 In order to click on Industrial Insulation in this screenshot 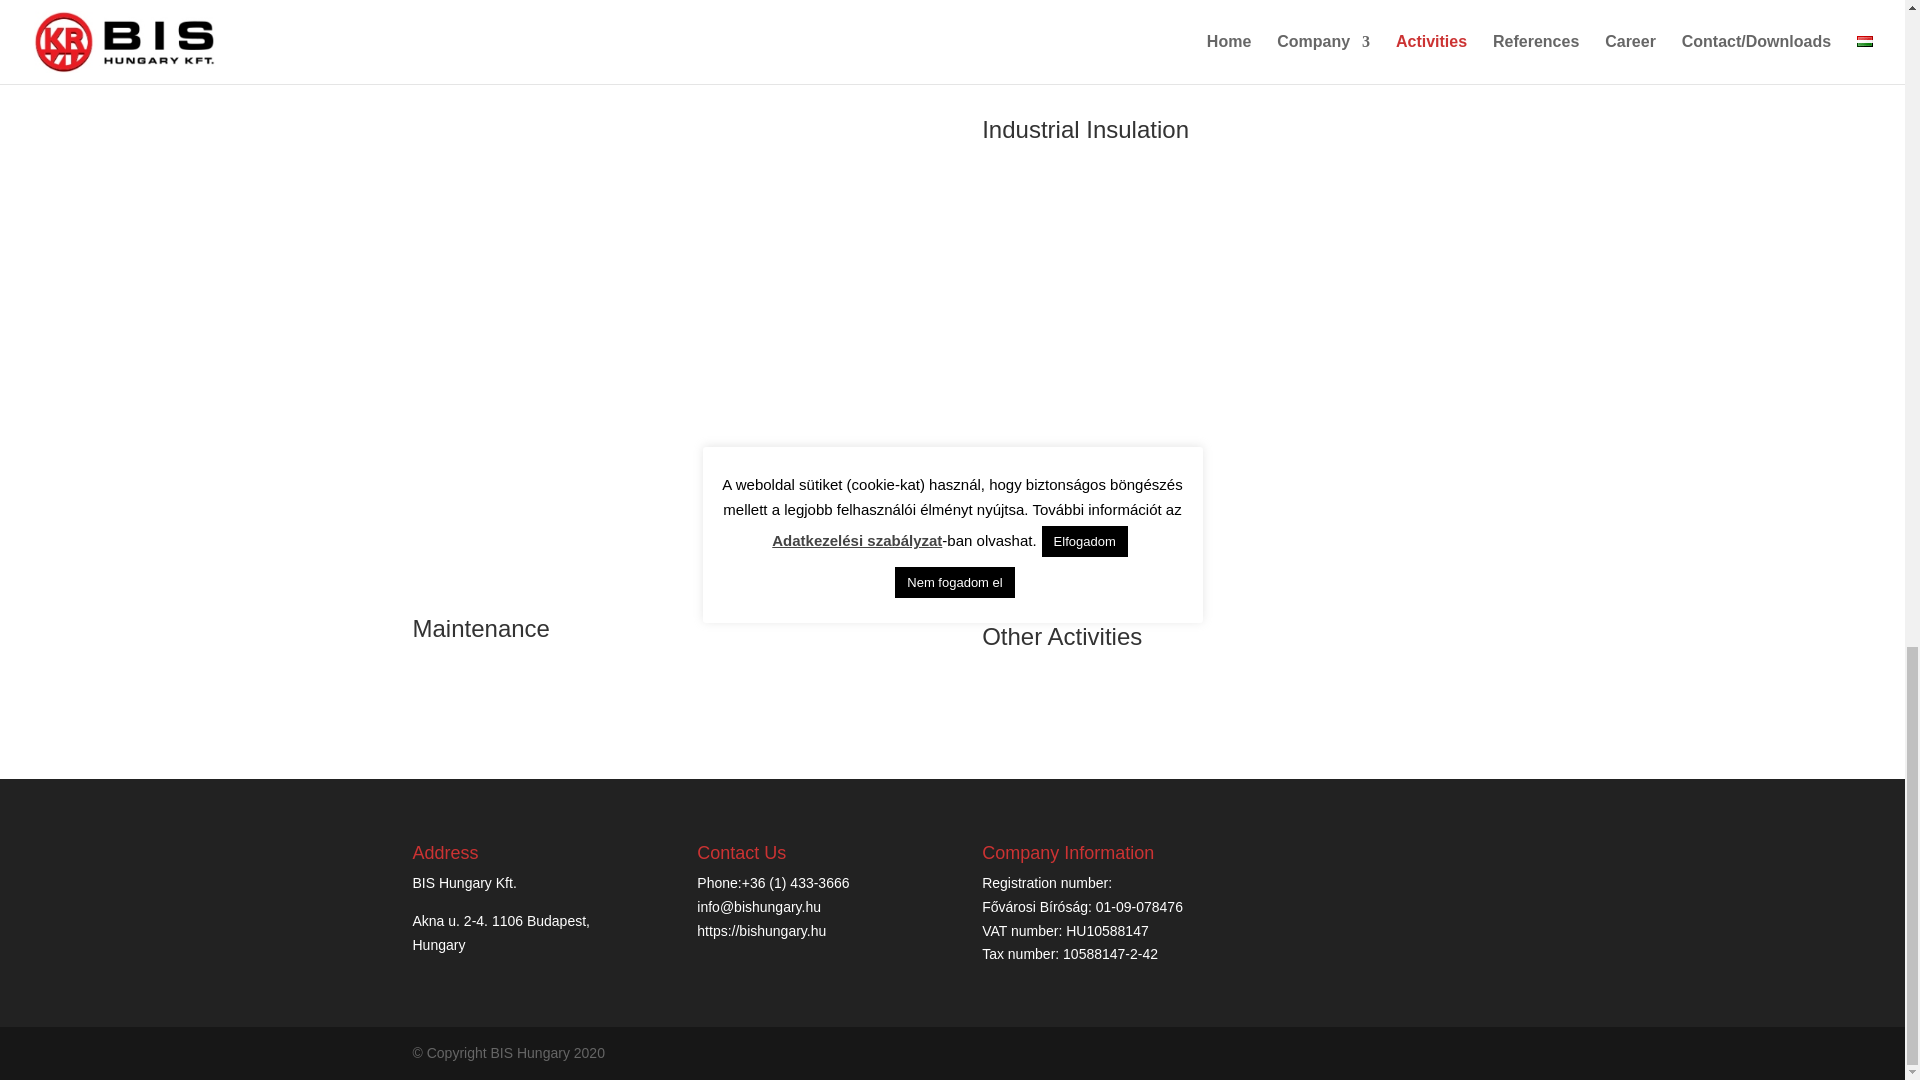, I will do `click(1084, 128)`.